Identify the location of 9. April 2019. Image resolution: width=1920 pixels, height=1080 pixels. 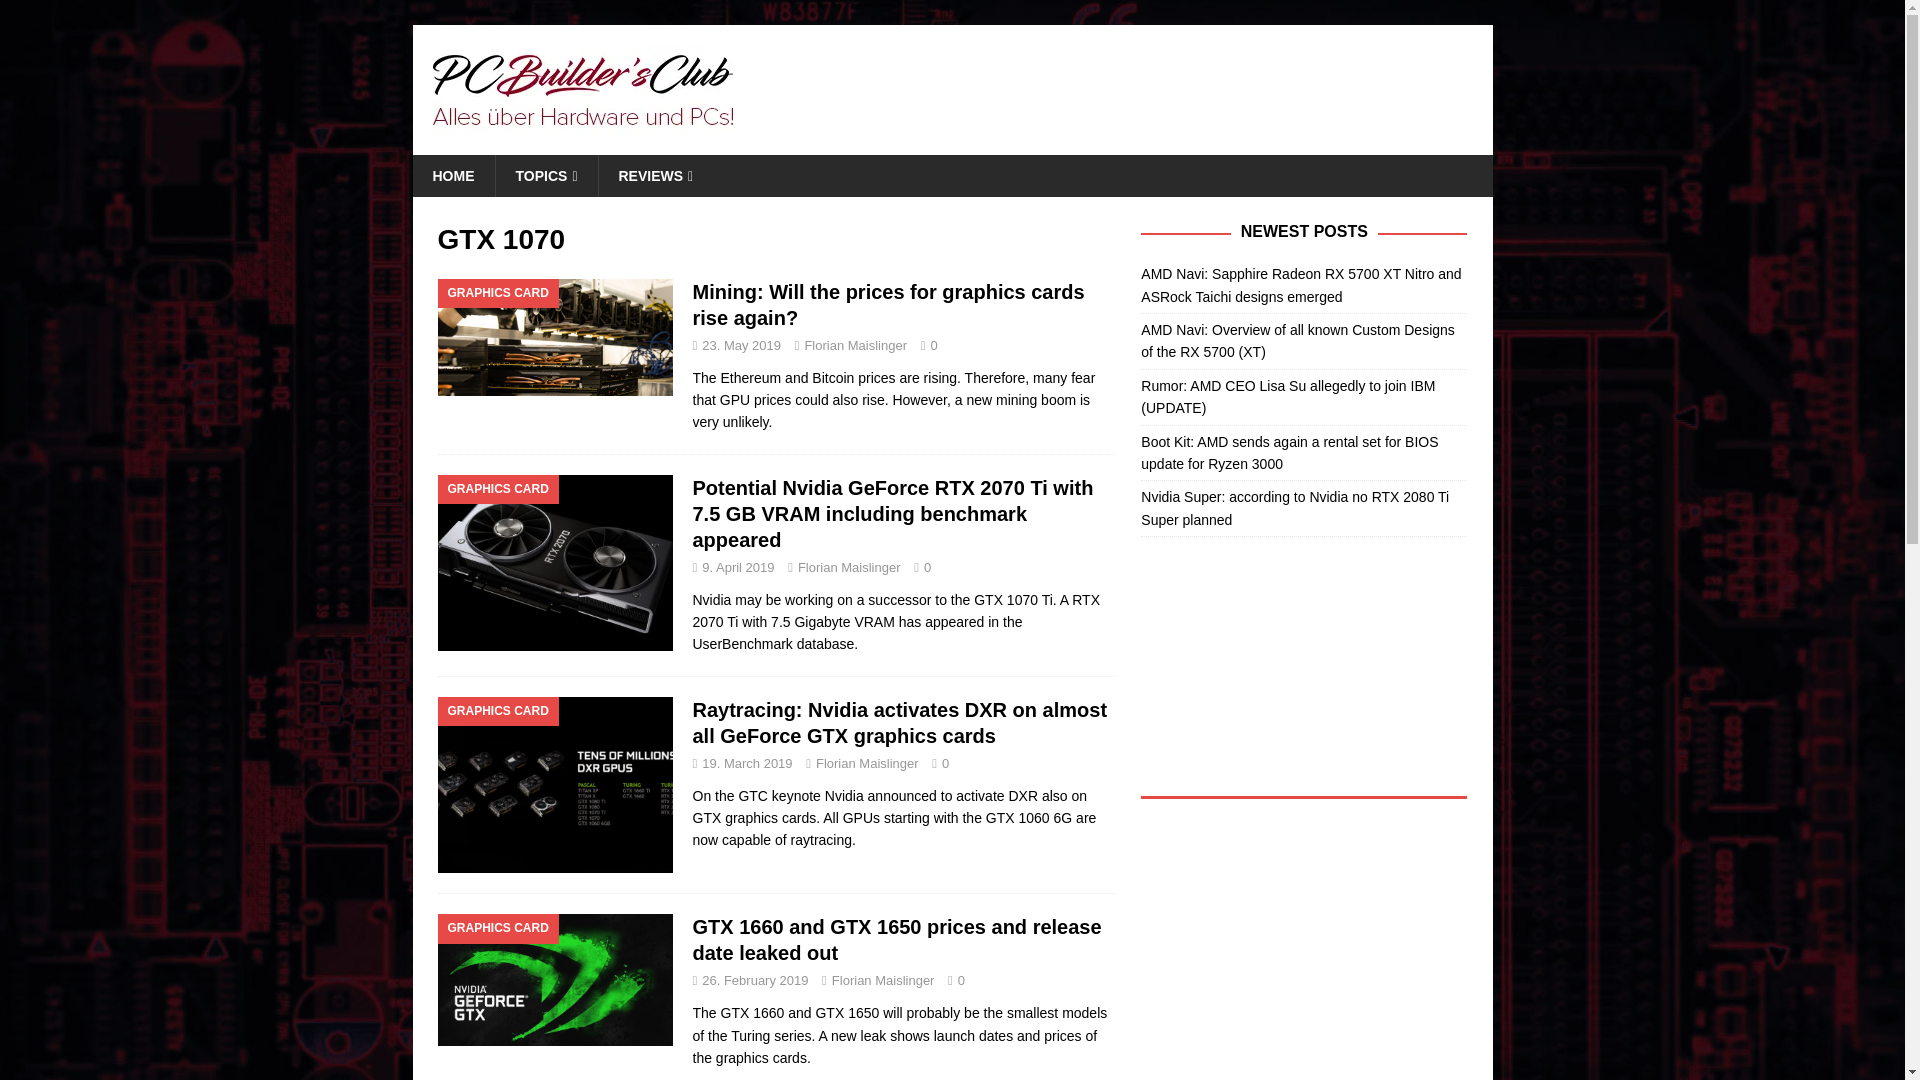
(738, 567).